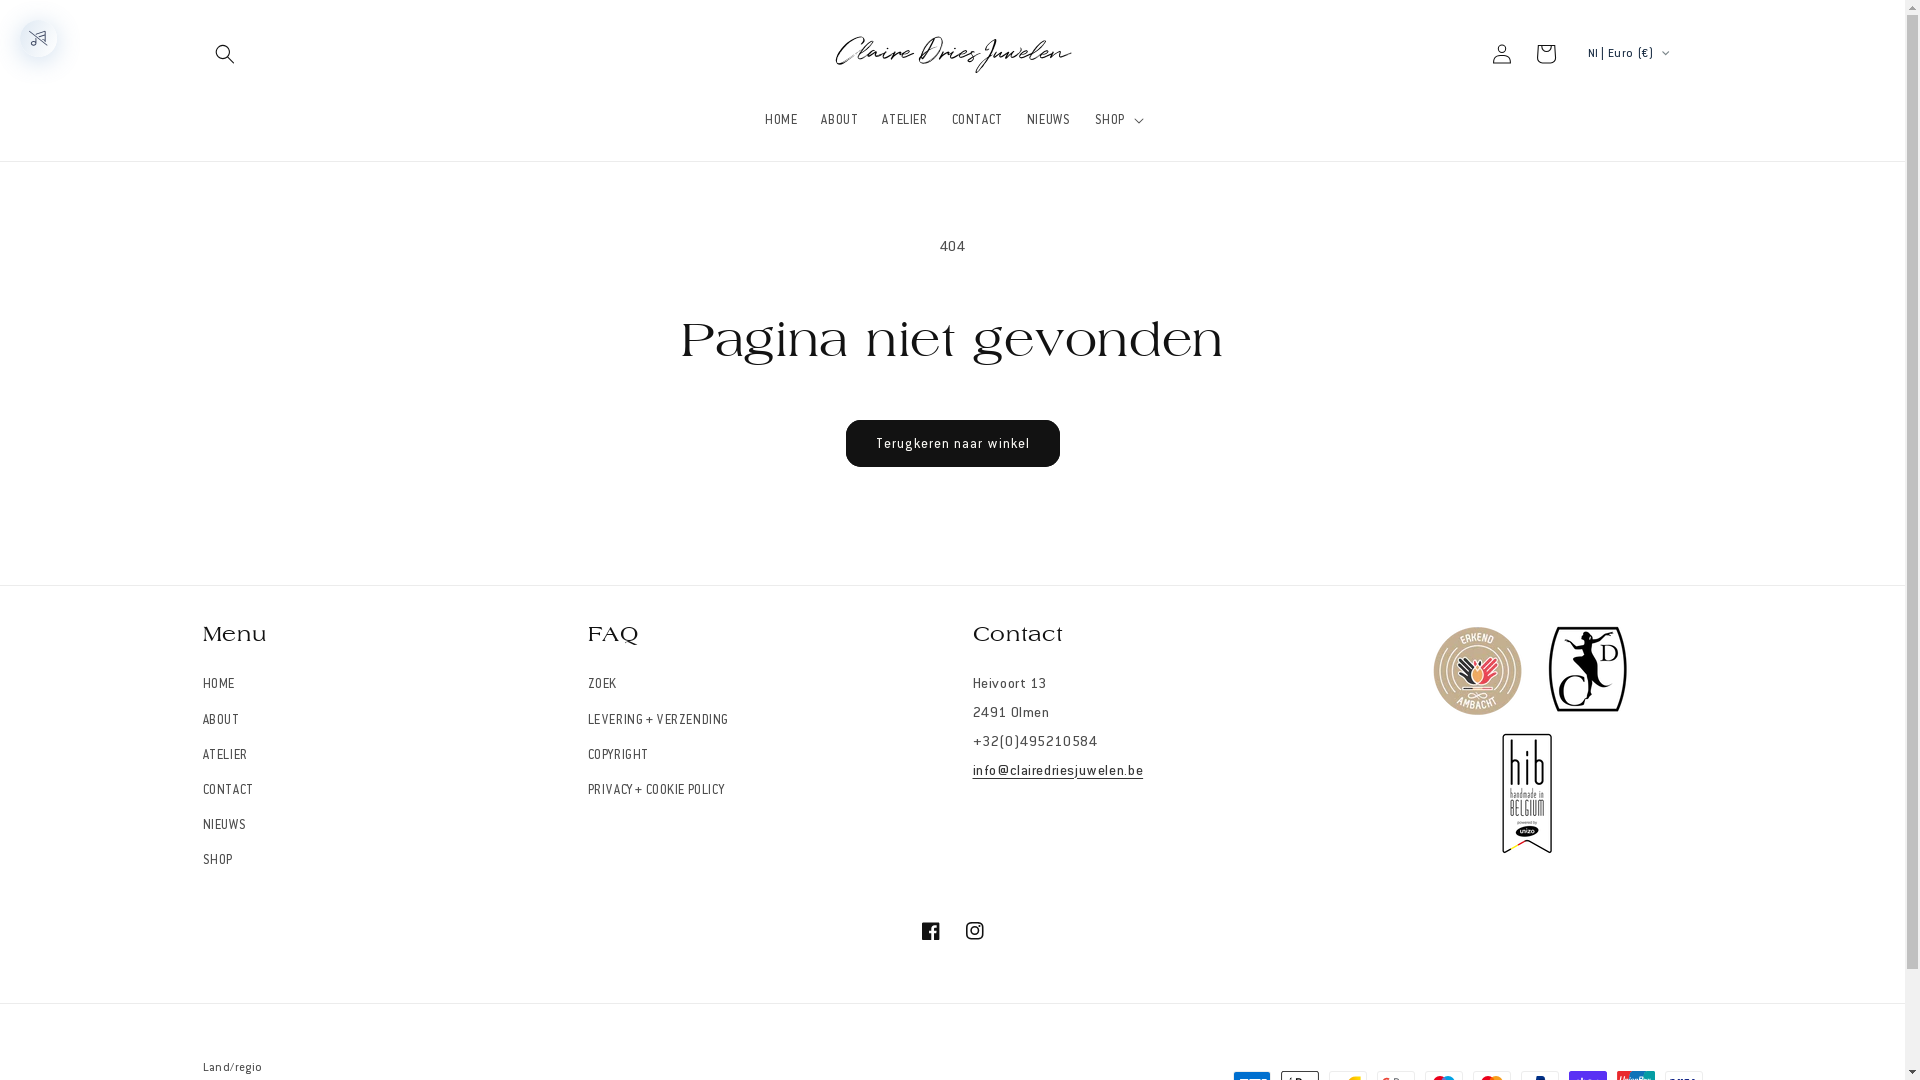 This screenshot has width=1920, height=1080. What do you see at coordinates (224, 756) in the screenshot?
I see `ATELIER` at bounding box center [224, 756].